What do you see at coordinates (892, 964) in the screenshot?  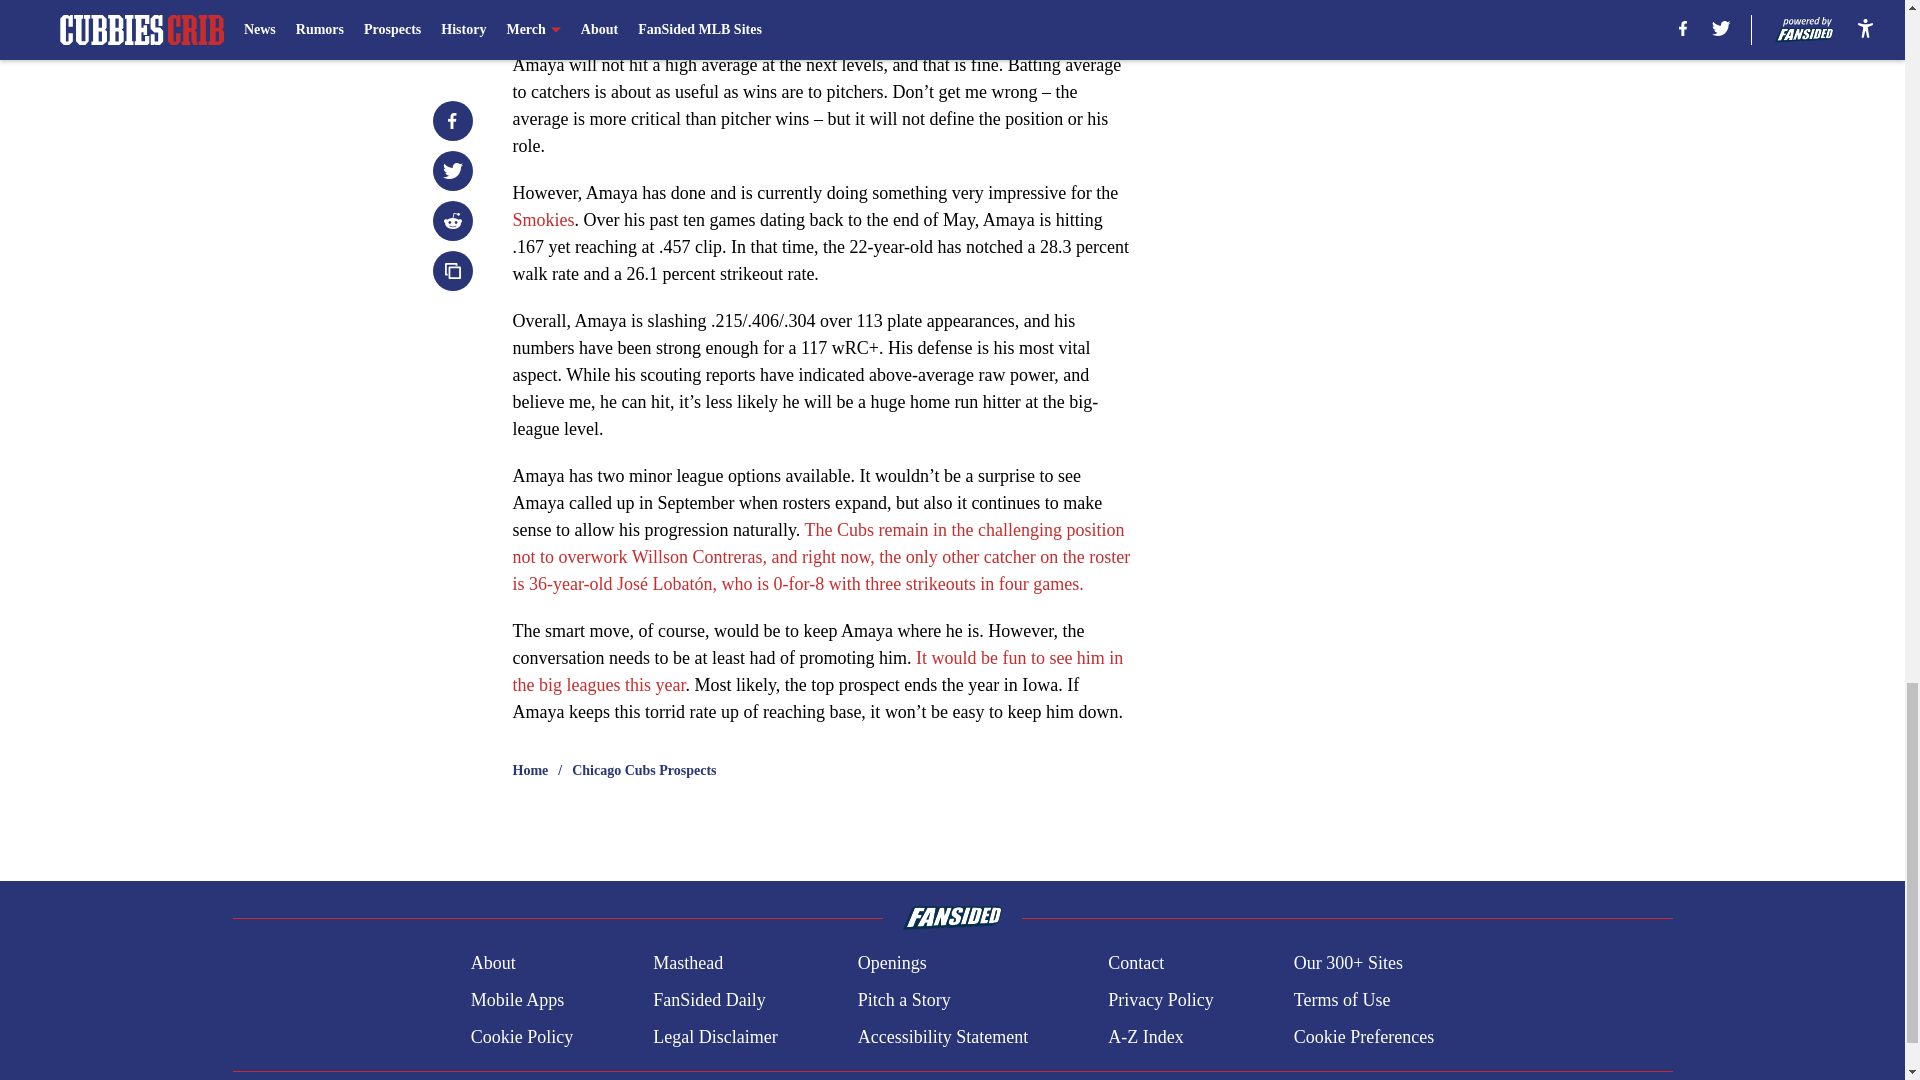 I see `Openings` at bounding box center [892, 964].